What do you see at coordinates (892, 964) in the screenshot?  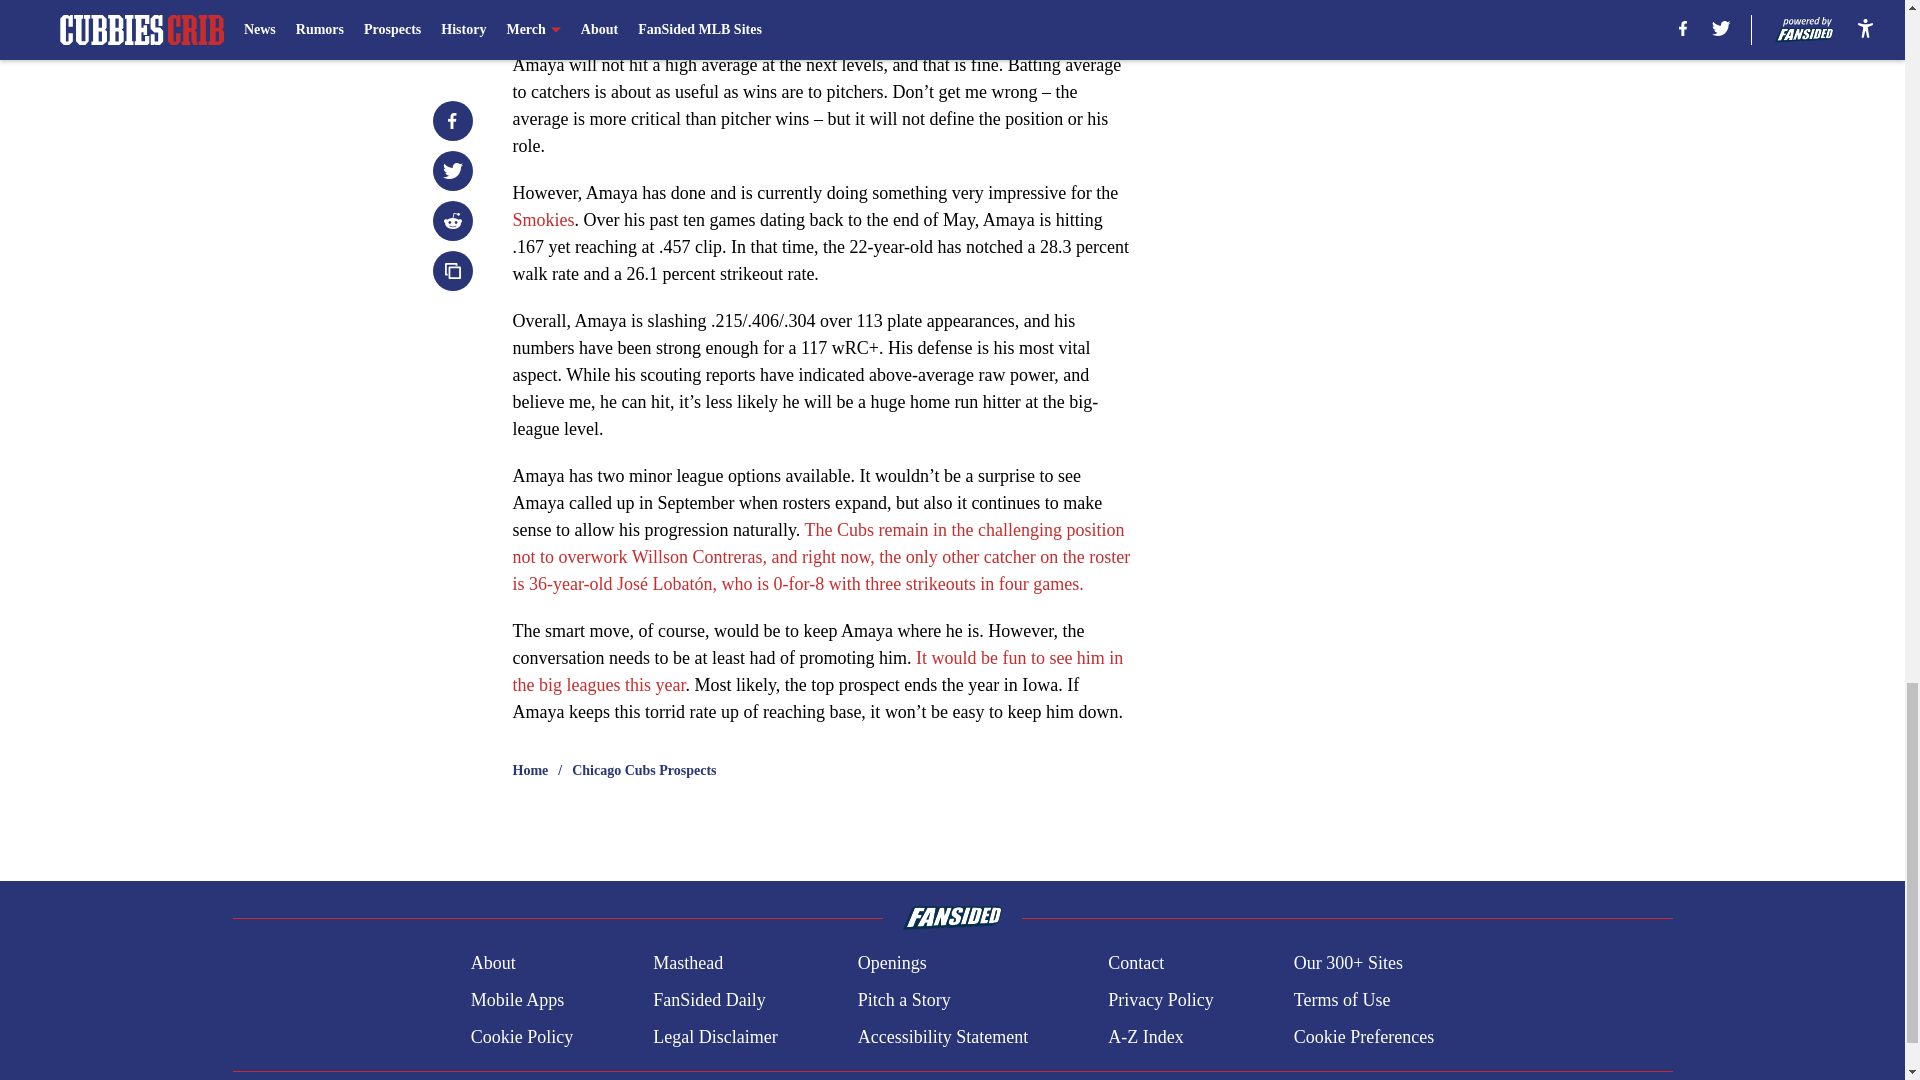 I see `Openings` at bounding box center [892, 964].